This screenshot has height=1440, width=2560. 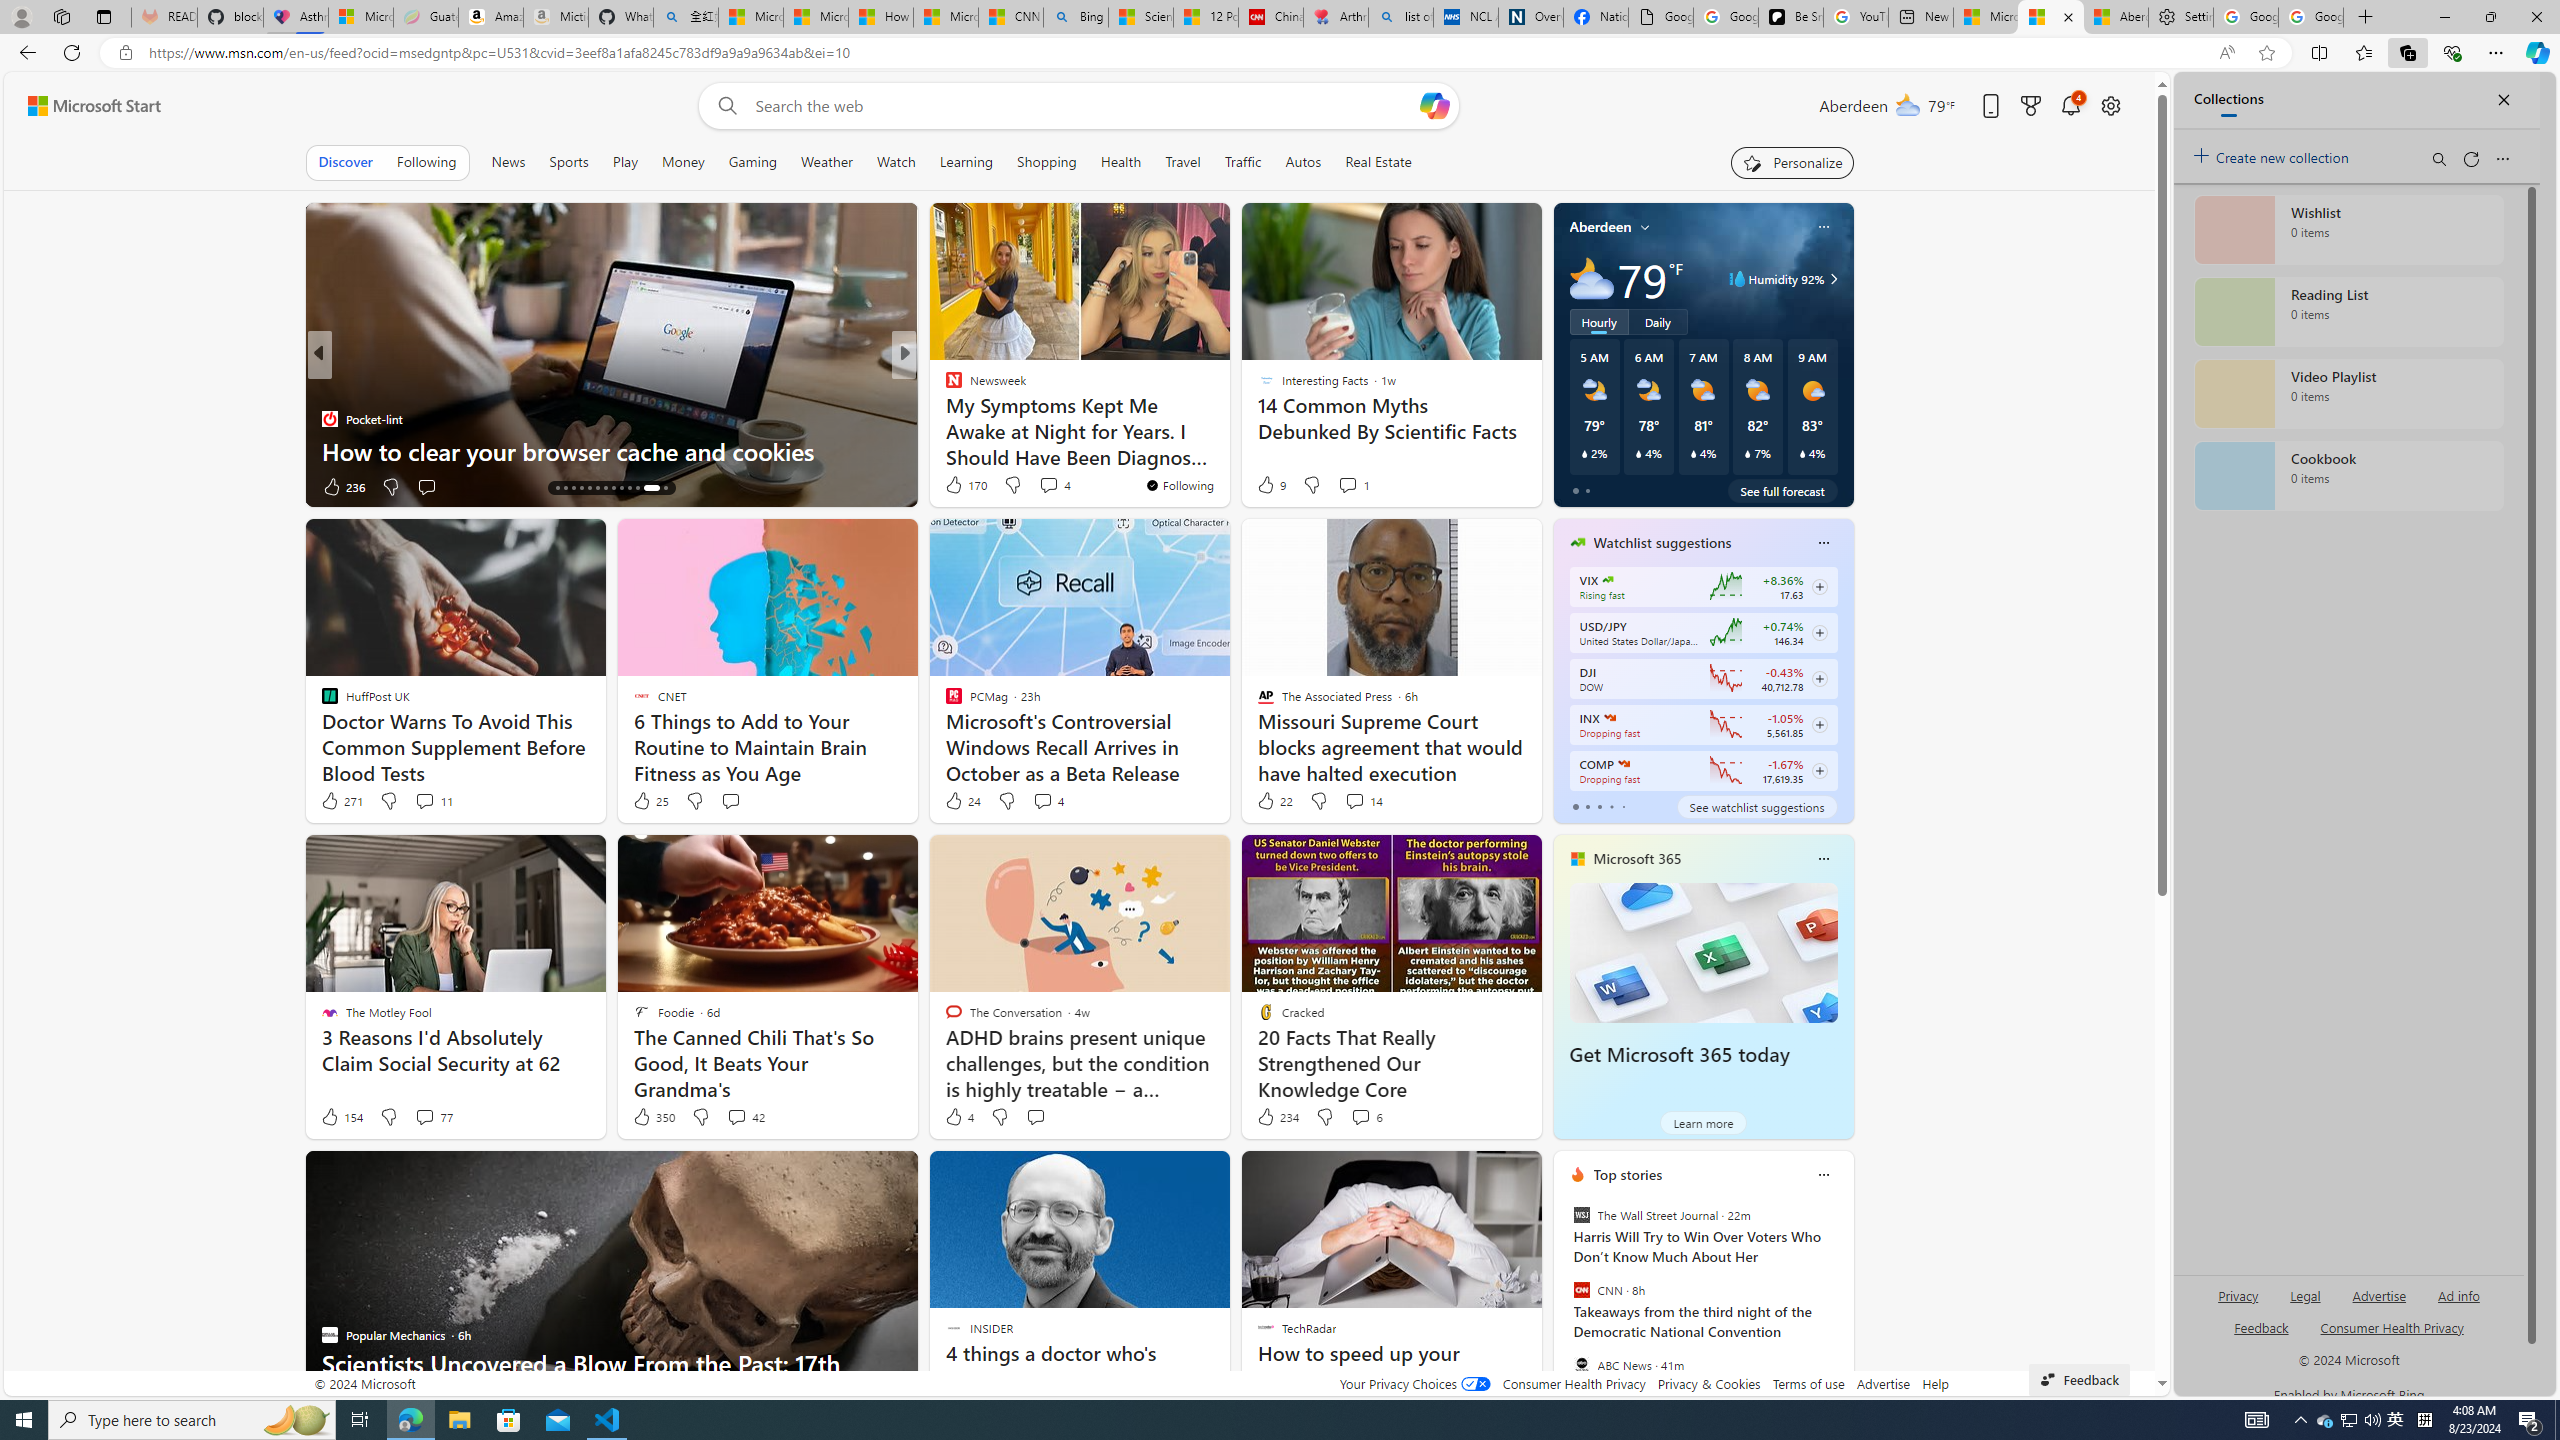 I want to click on Open Copilot, so click(x=1434, y=106).